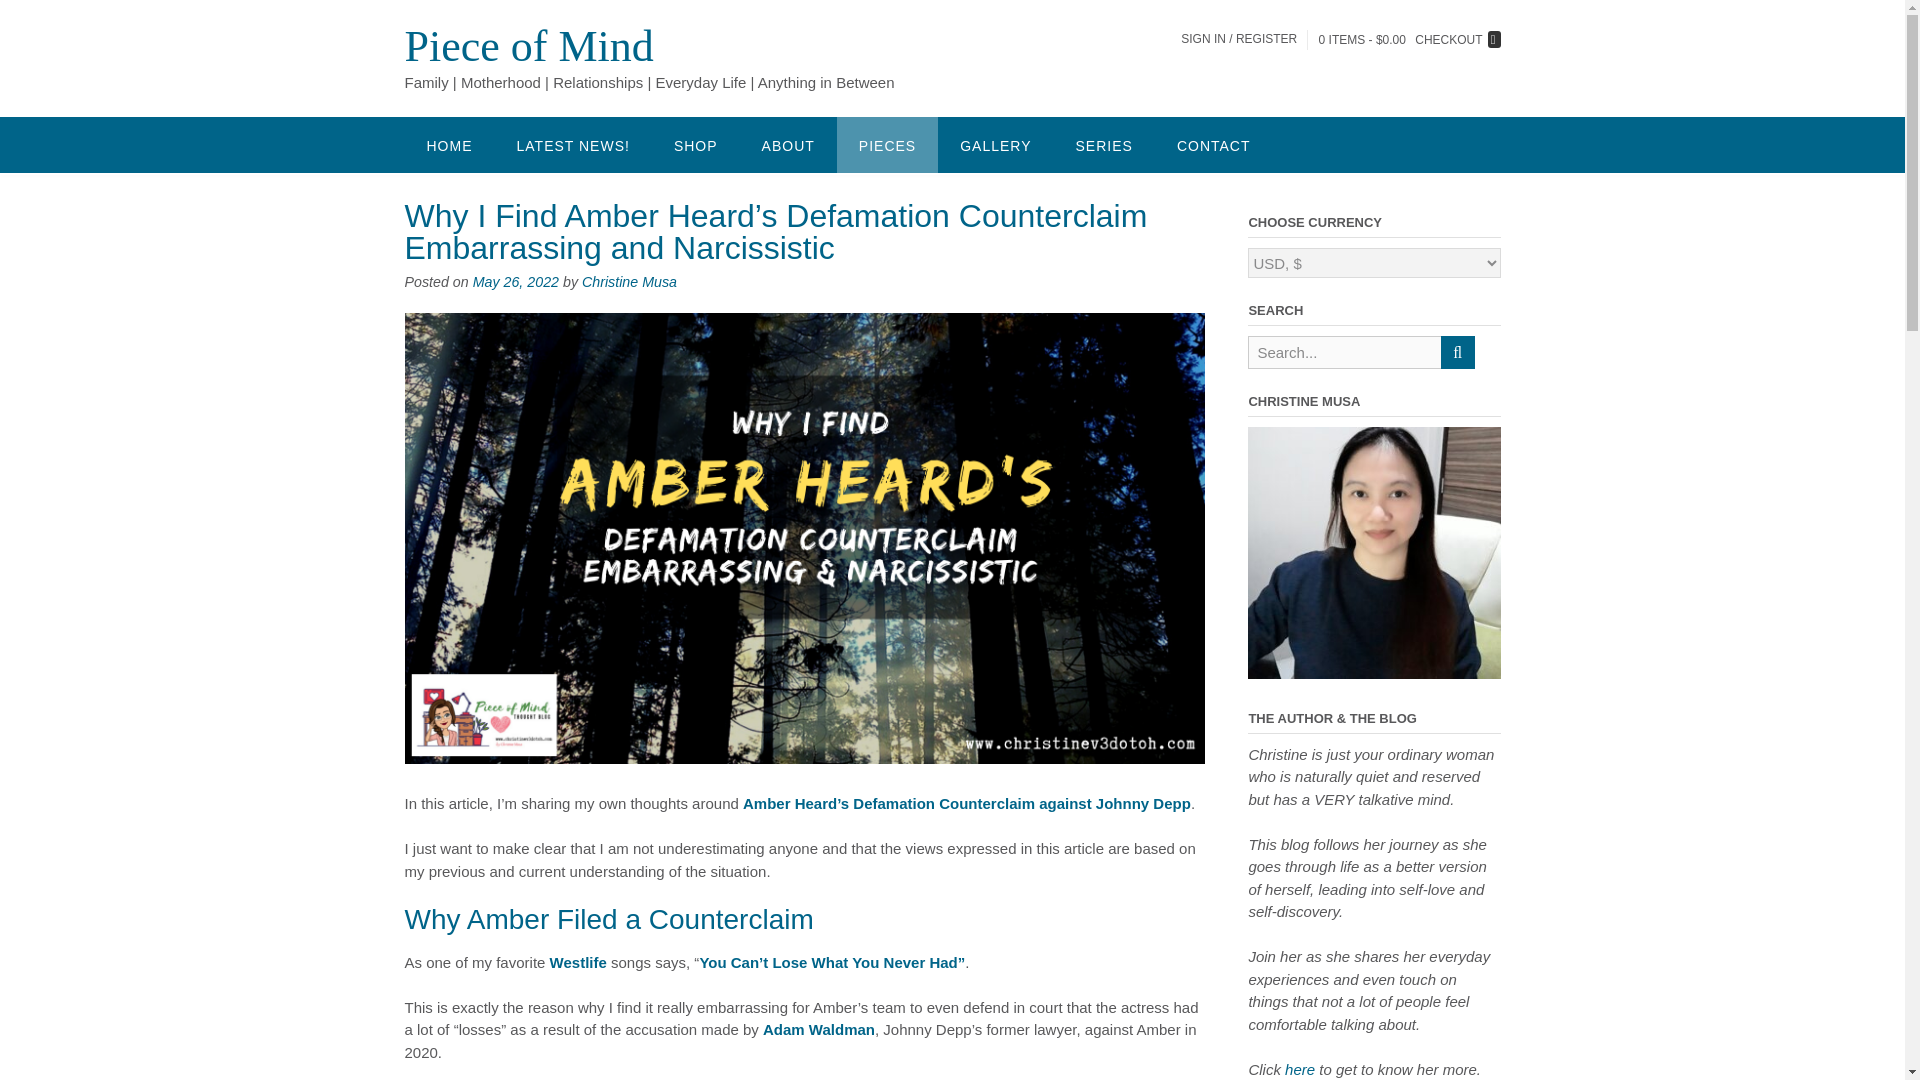 This screenshot has width=1920, height=1080. I want to click on May 26, 2022, so click(515, 282).